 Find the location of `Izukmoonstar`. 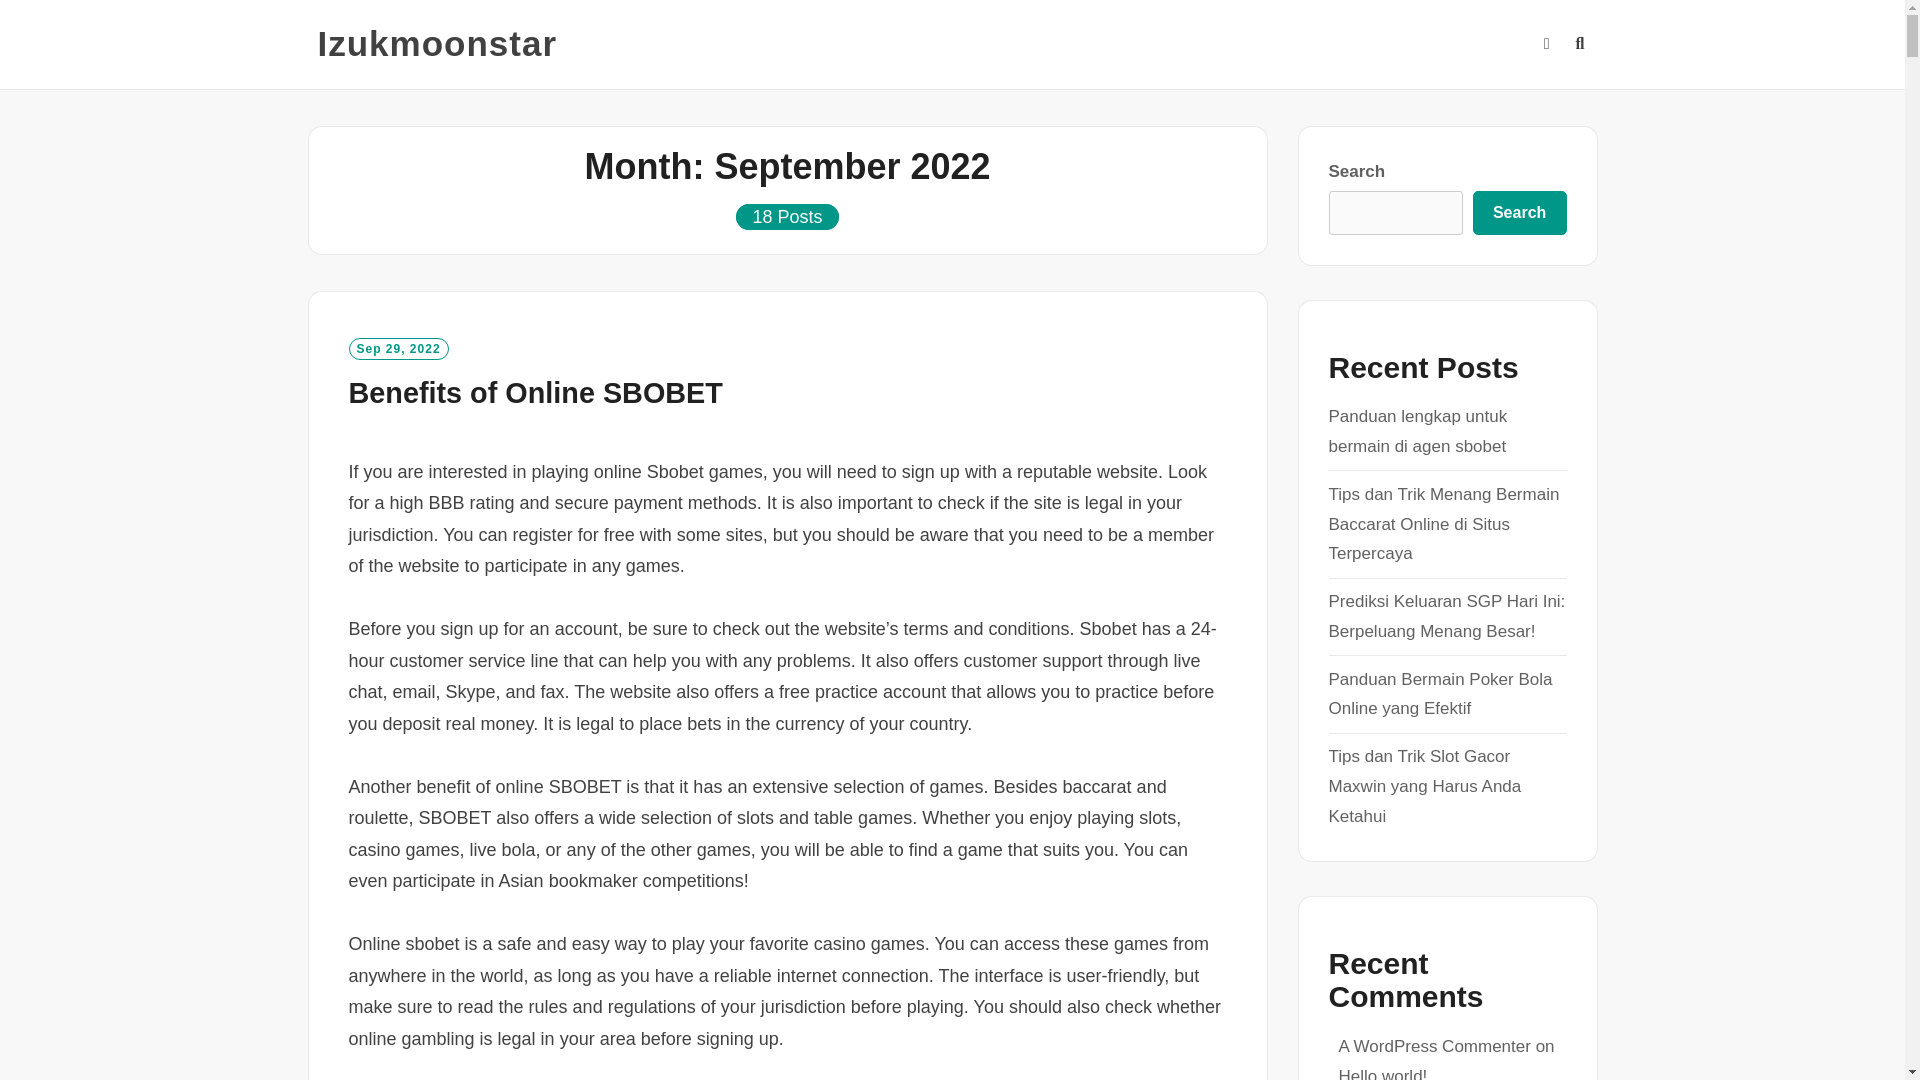

Izukmoonstar is located at coordinates (438, 44).